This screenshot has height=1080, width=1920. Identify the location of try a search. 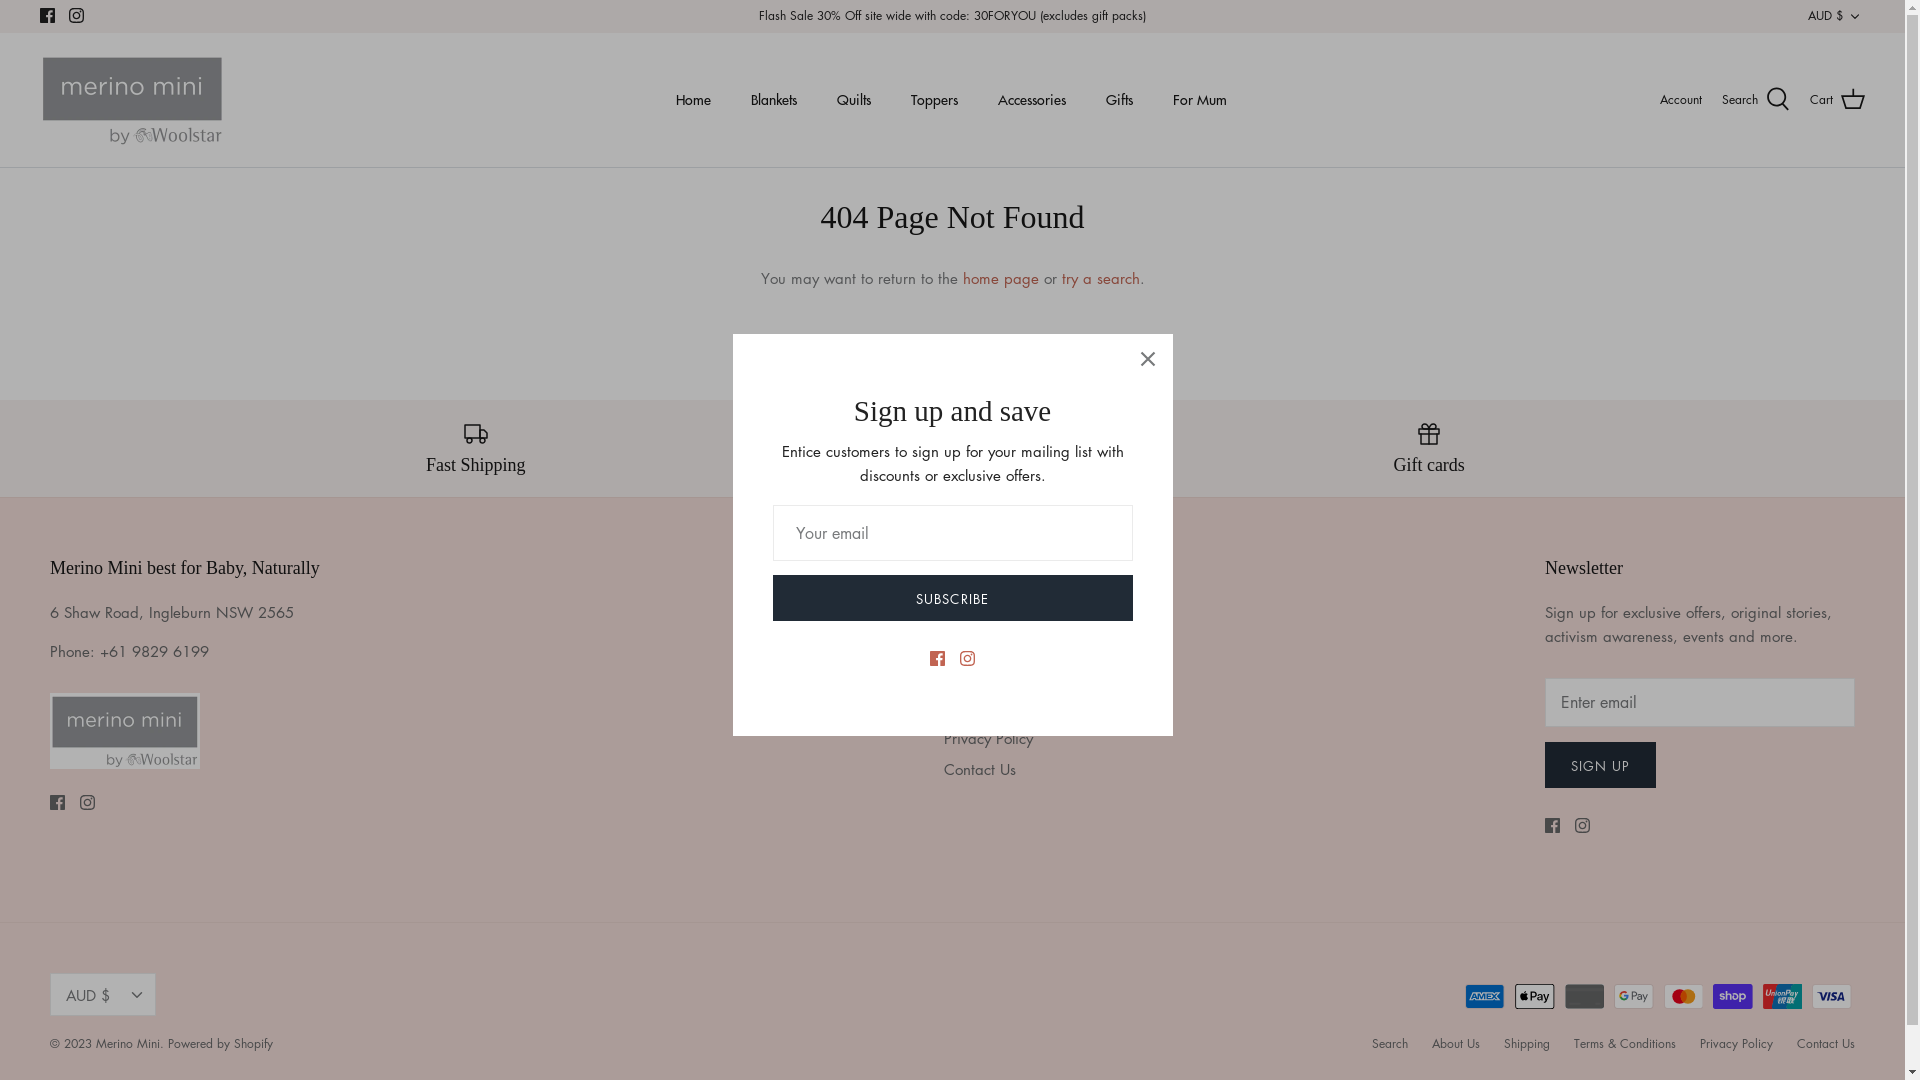
(1101, 278).